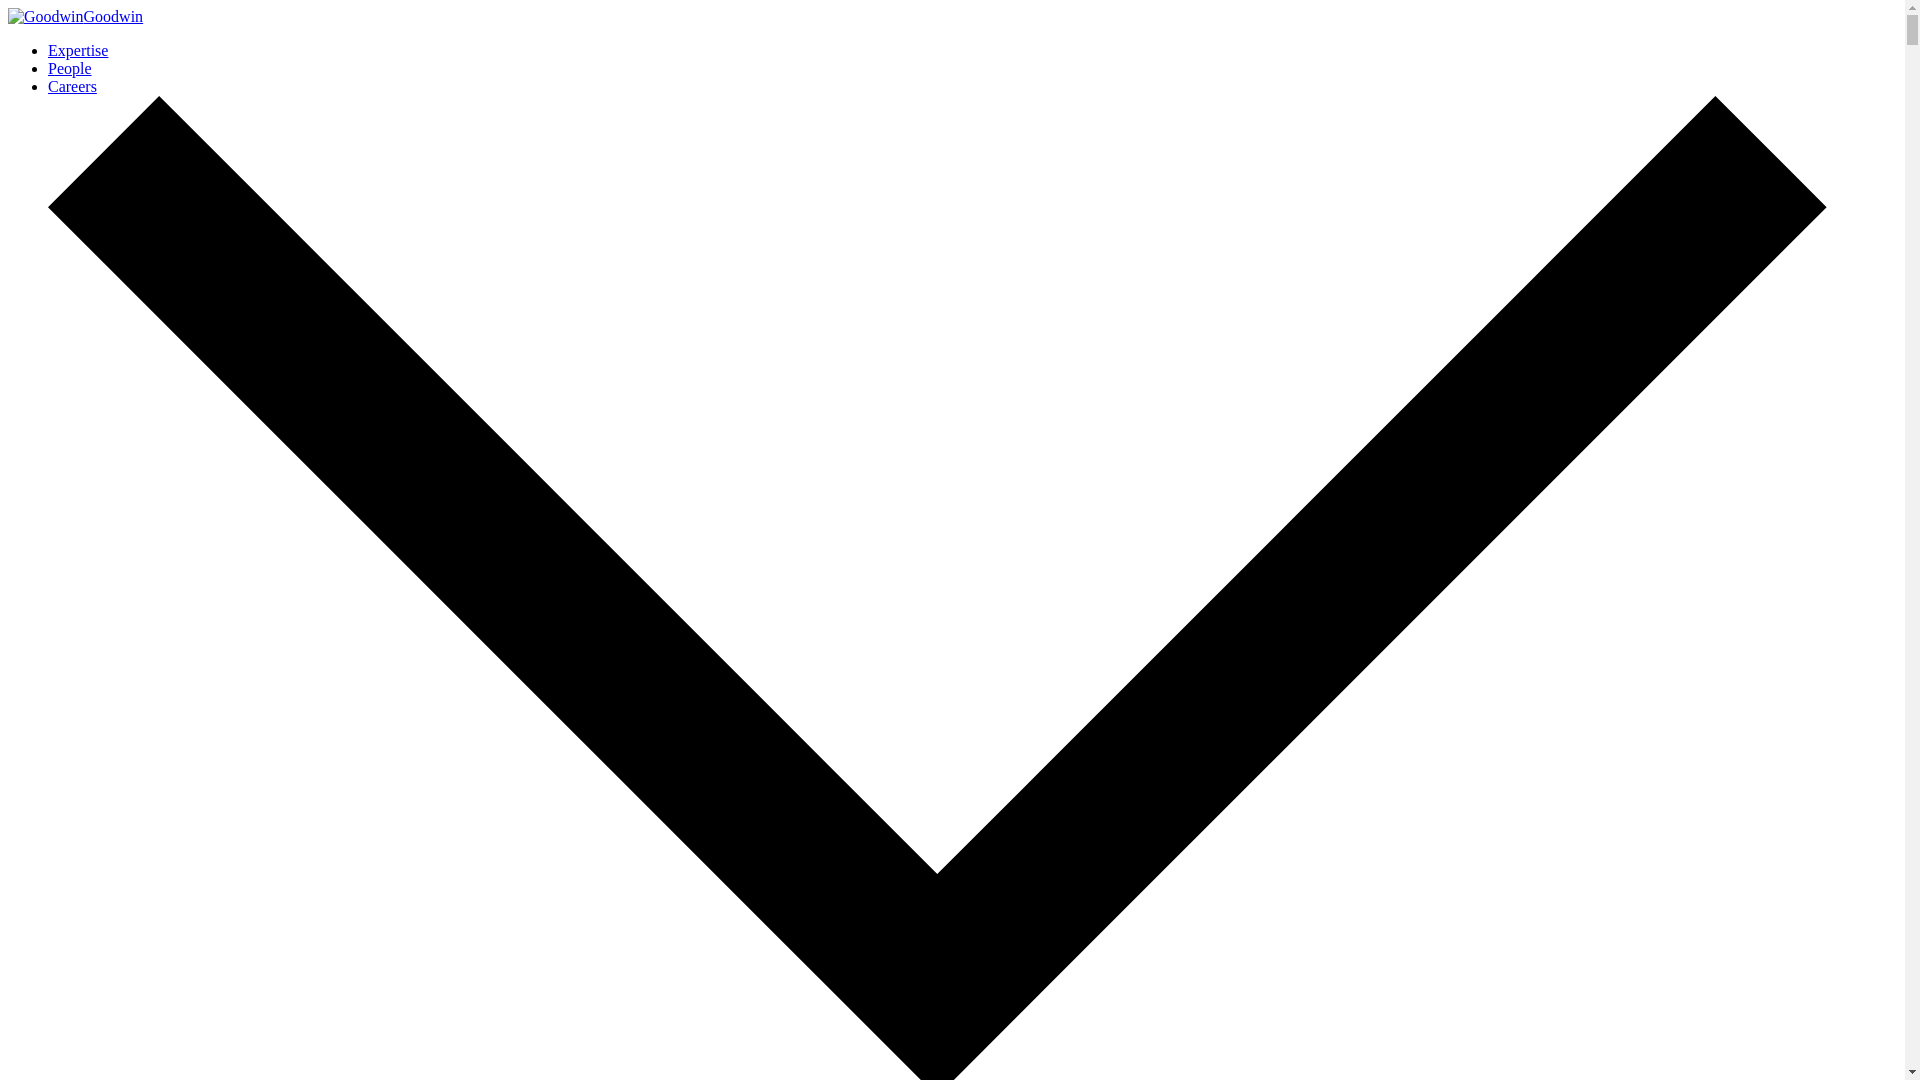 Image resolution: width=1920 pixels, height=1080 pixels. I want to click on Goodwin, so click(74, 16).